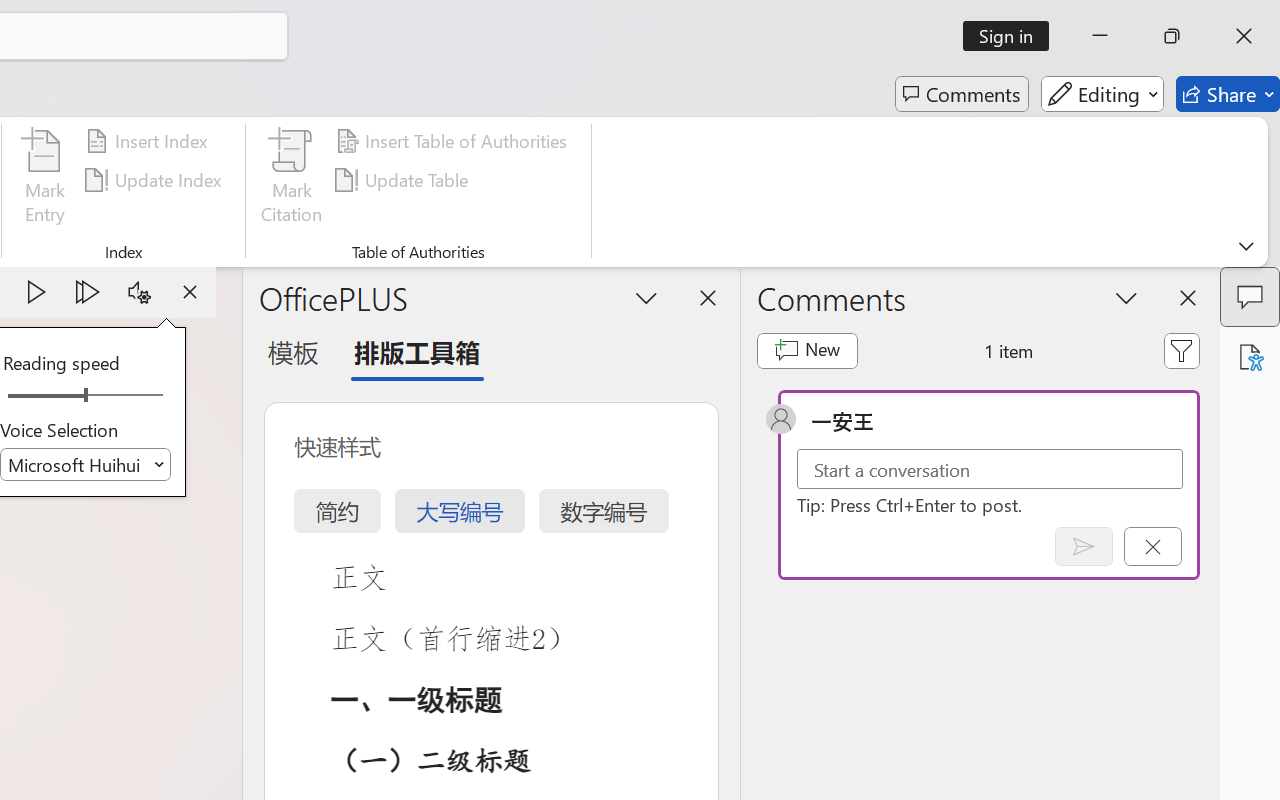 The image size is (1280, 800). What do you see at coordinates (404, 180) in the screenshot?
I see `Update Table` at bounding box center [404, 180].